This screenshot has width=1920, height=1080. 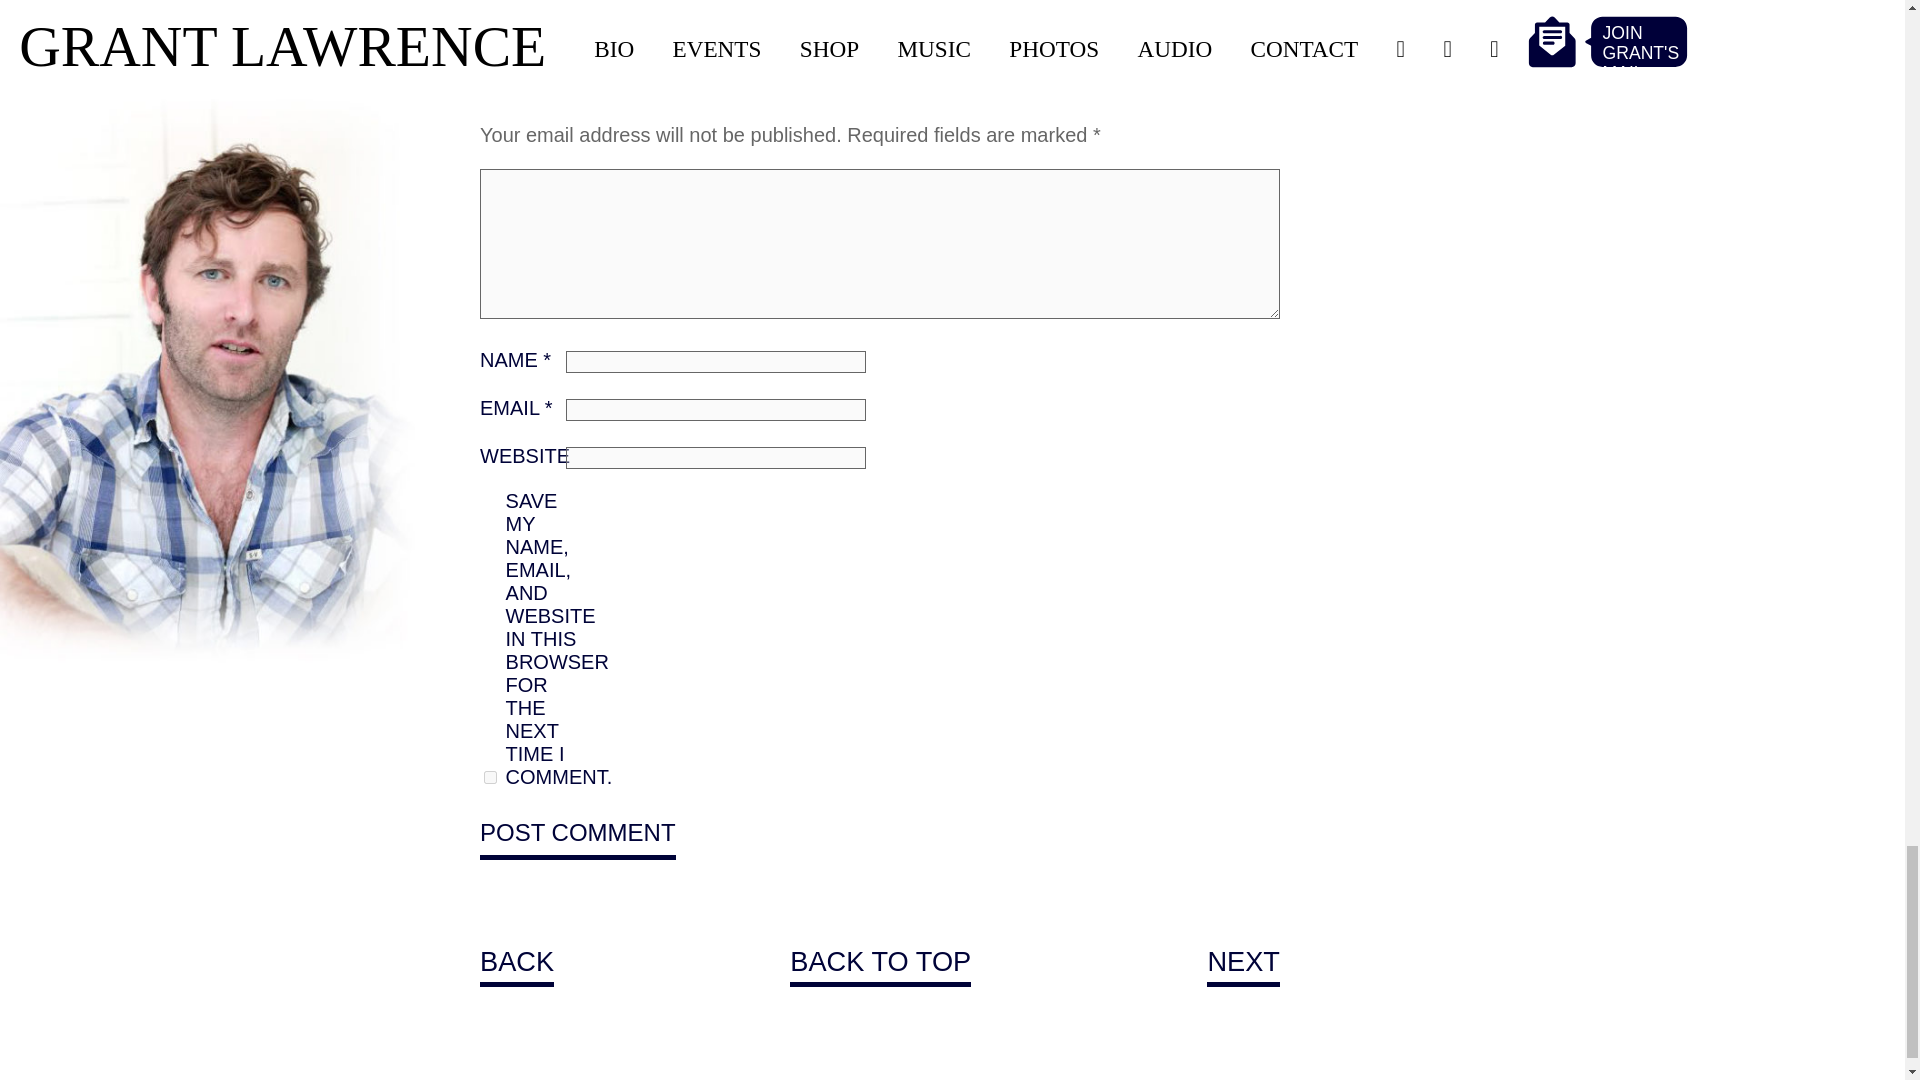 What do you see at coordinates (517, 966) in the screenshot?
I see `BACK` at bounding box center [517, 966].